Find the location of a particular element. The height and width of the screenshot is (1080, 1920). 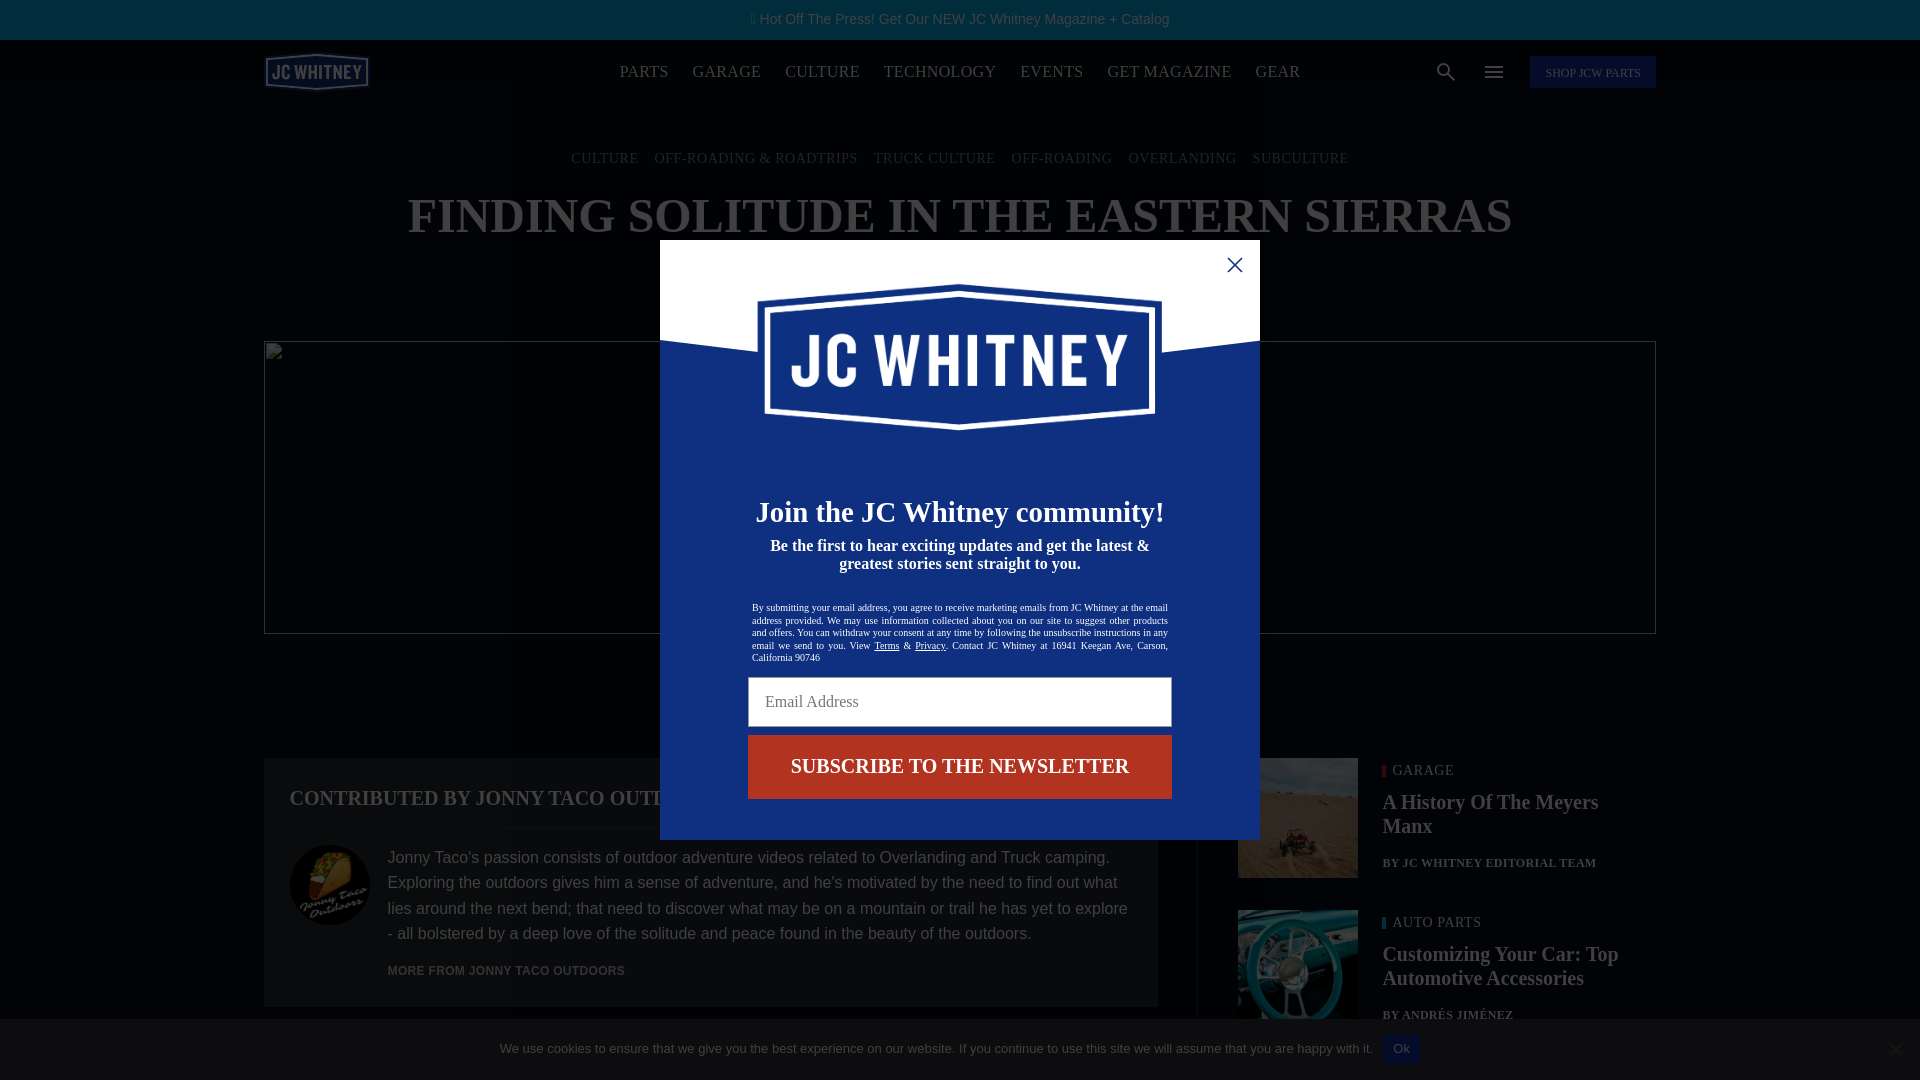

CULTURE is located at coordinates (604, 159).